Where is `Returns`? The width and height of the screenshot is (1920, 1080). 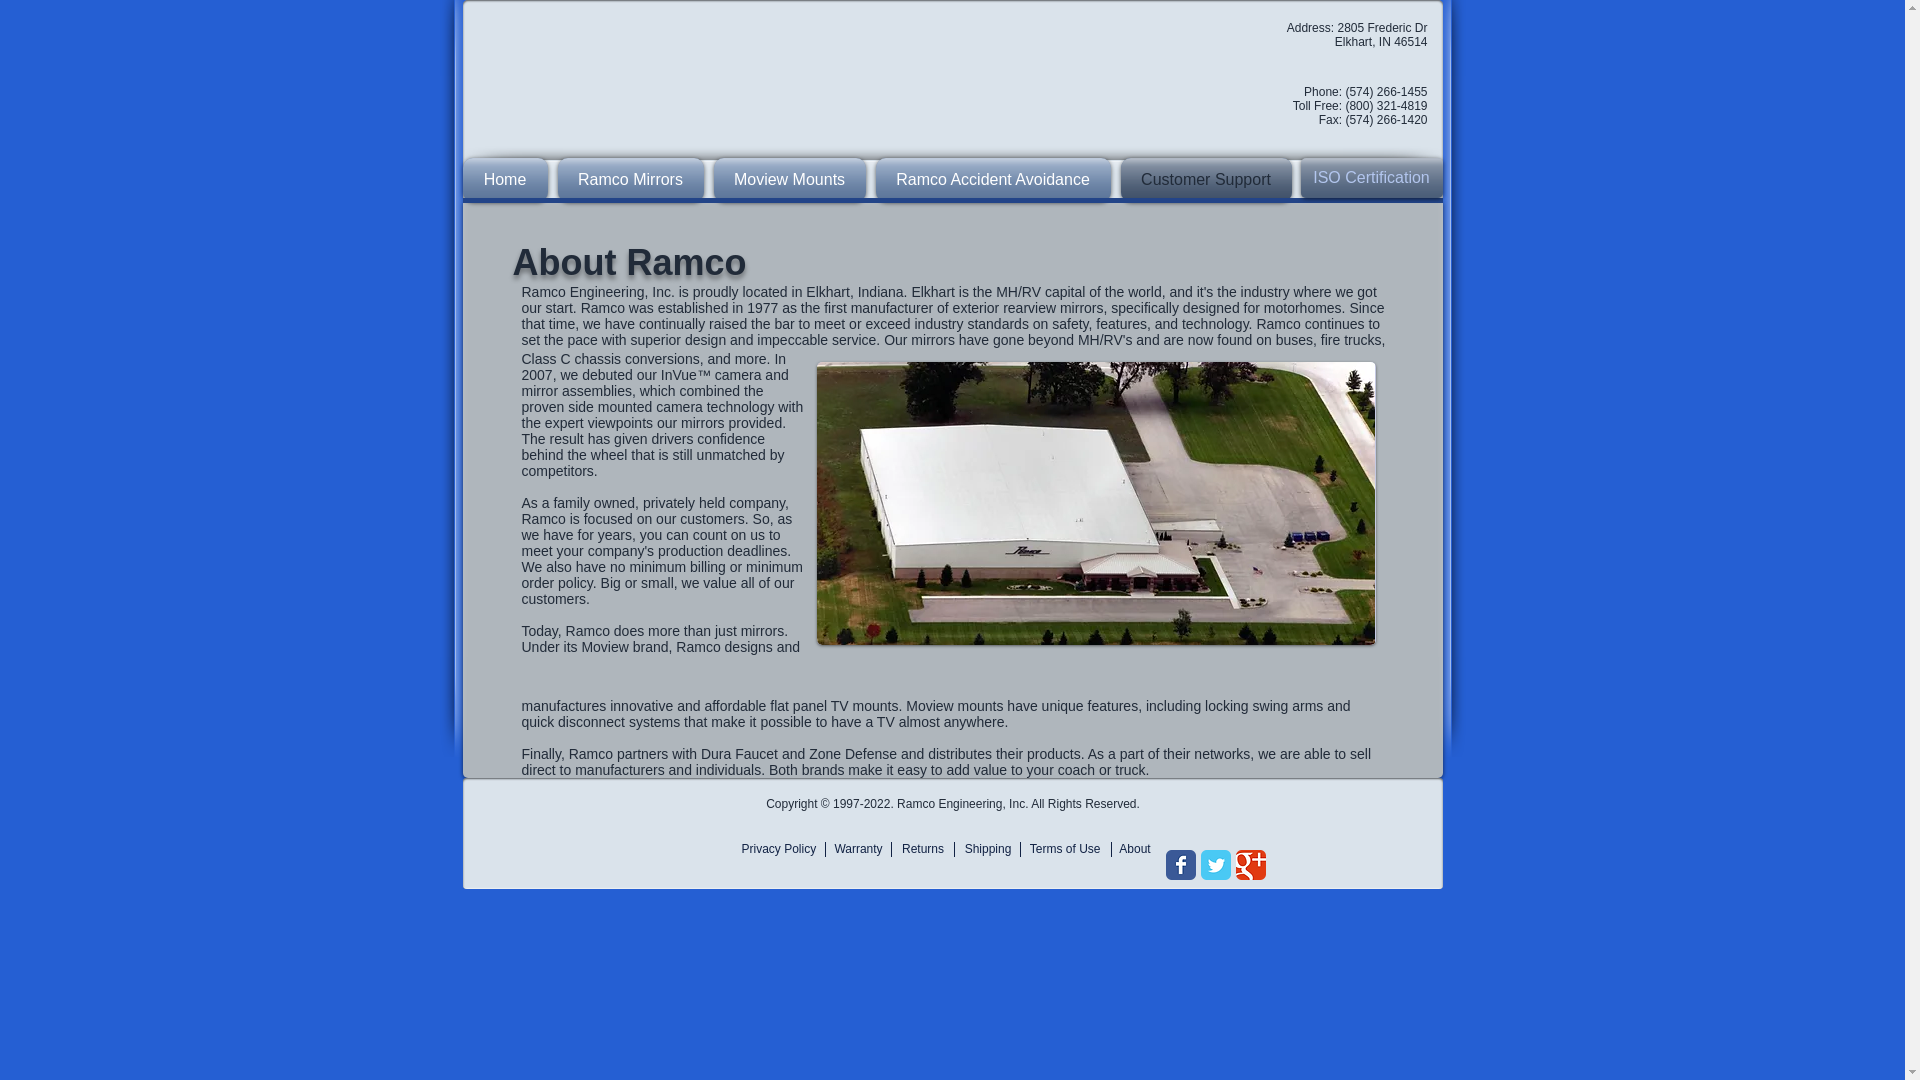
Returns is located at coordinates (923, 850).